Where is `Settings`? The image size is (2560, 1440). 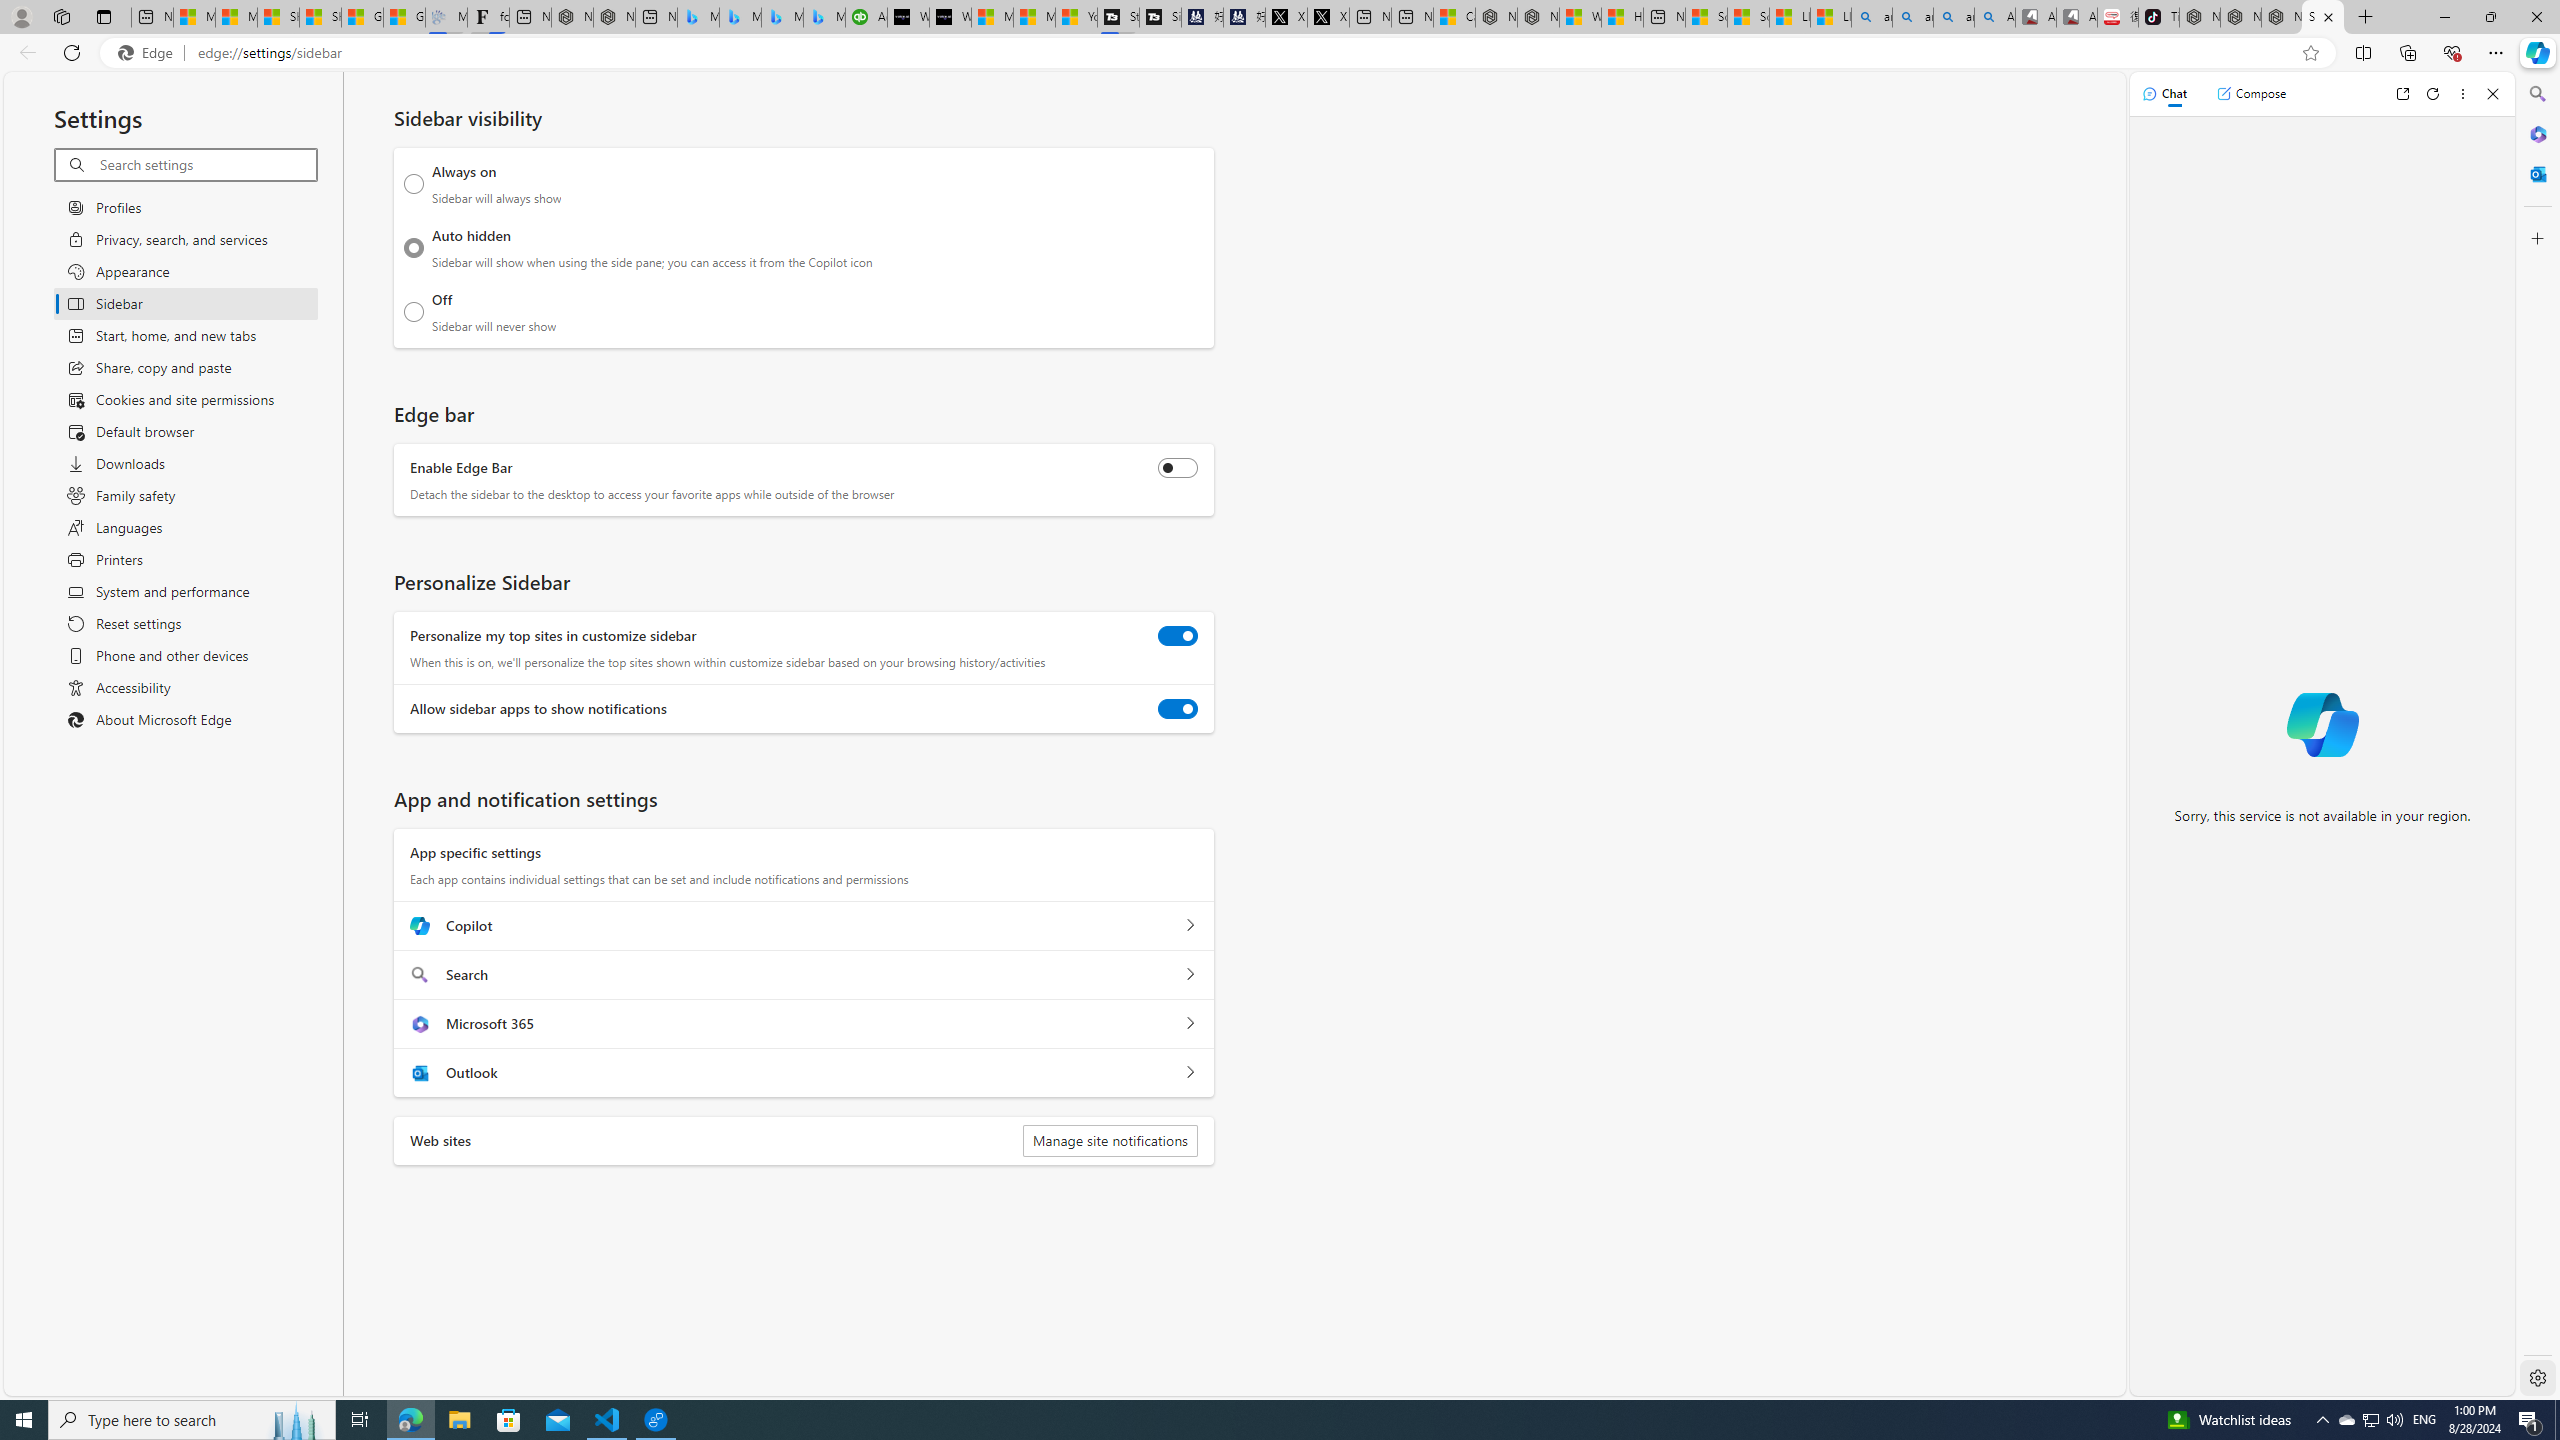
Settings is located at coordinates (2536, 1377).